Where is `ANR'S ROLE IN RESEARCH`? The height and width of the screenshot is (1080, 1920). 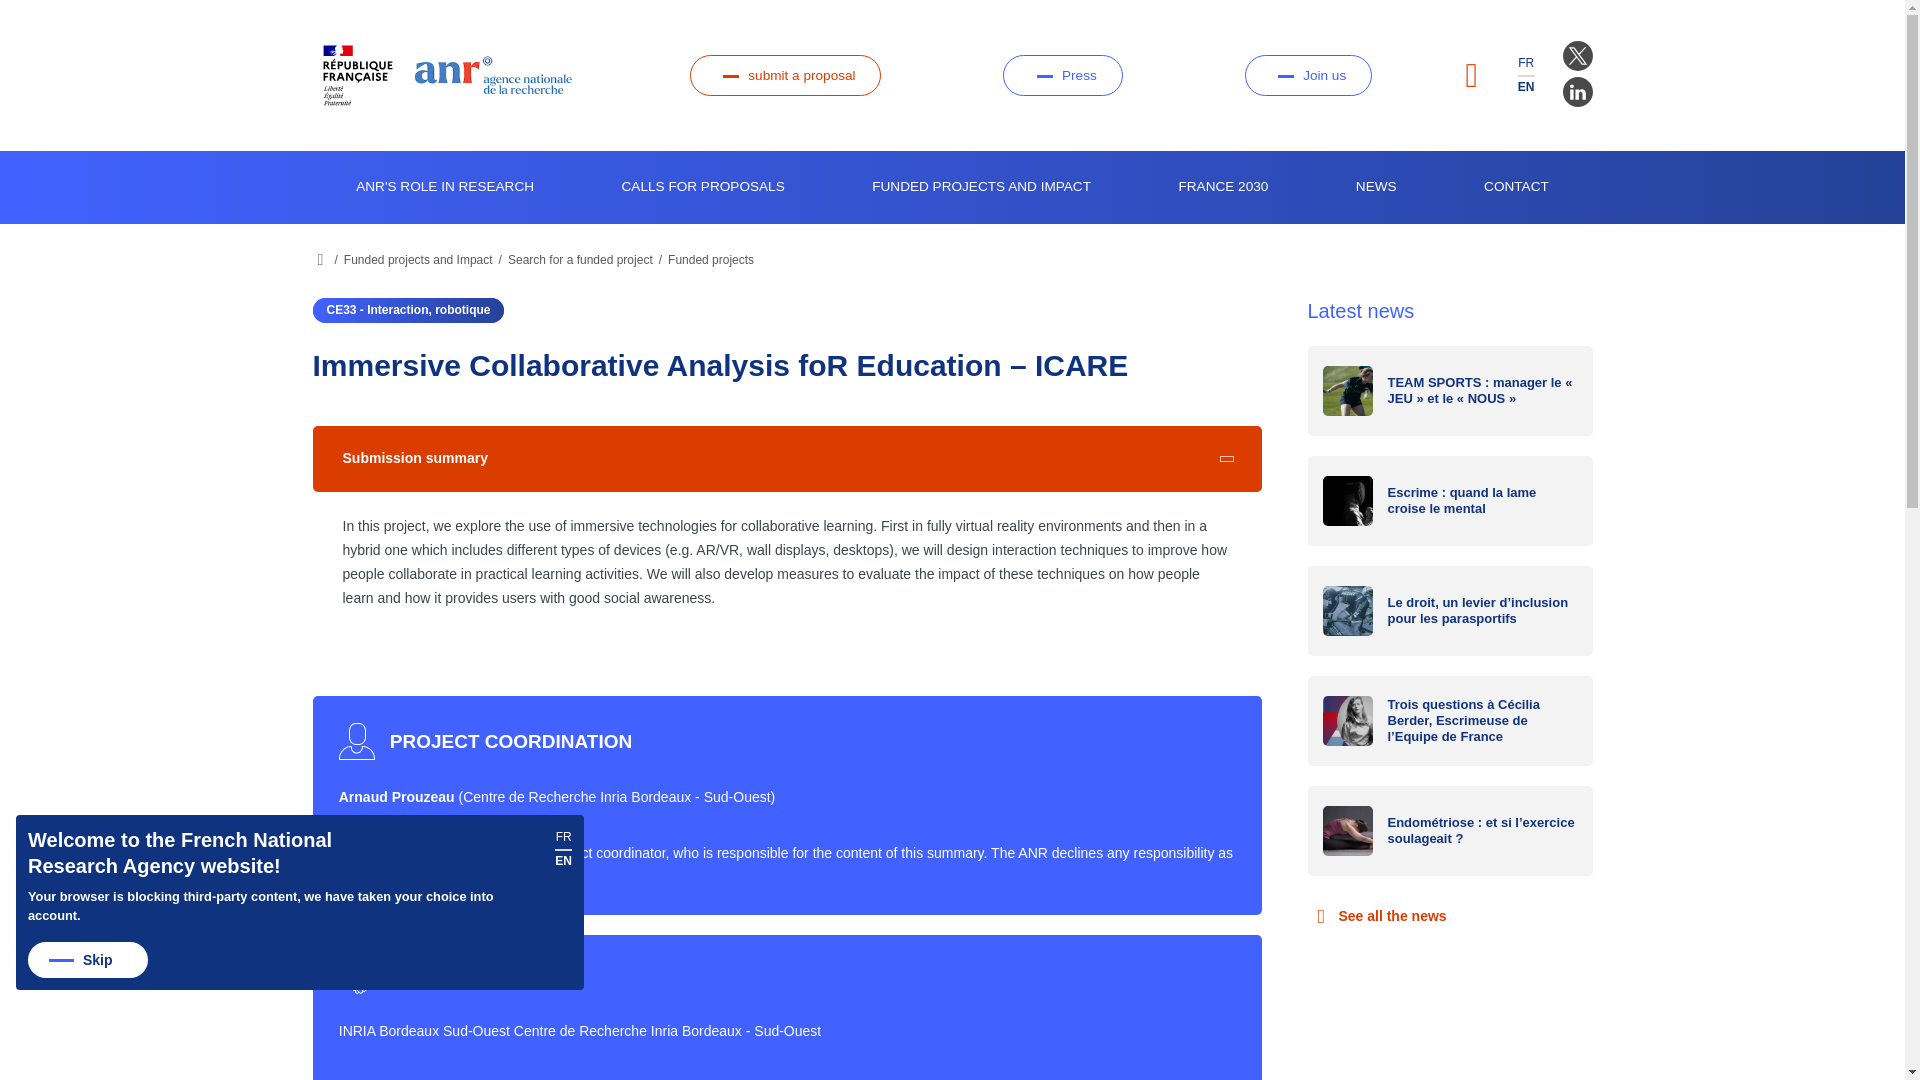
ANR'S ROLE IN RESEARCH is located at coordinates (444, 187).